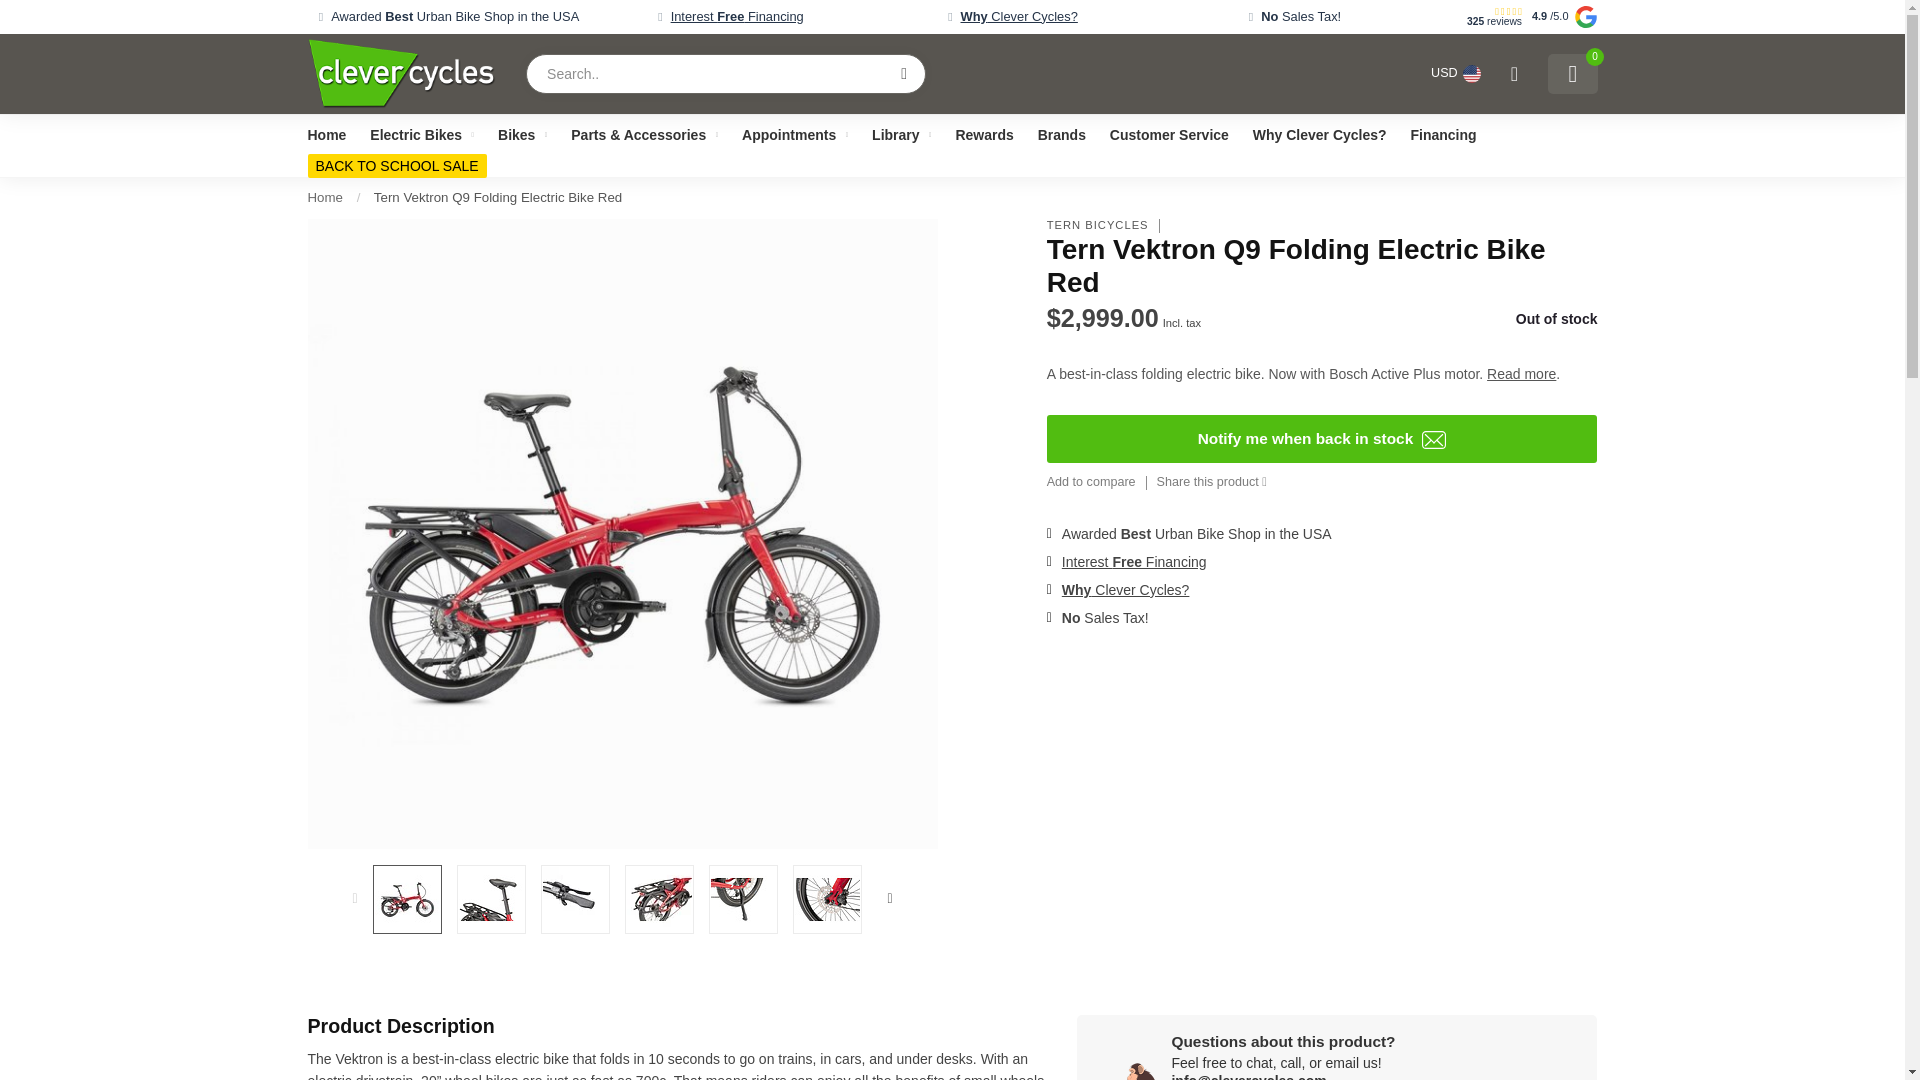 The width and height of the screenshot is (1920, 1080). What do you see at coordinates (1018, 16) in the screenshot?
I see `Why Clever Cycles?` at bounding box center [1018, 16].